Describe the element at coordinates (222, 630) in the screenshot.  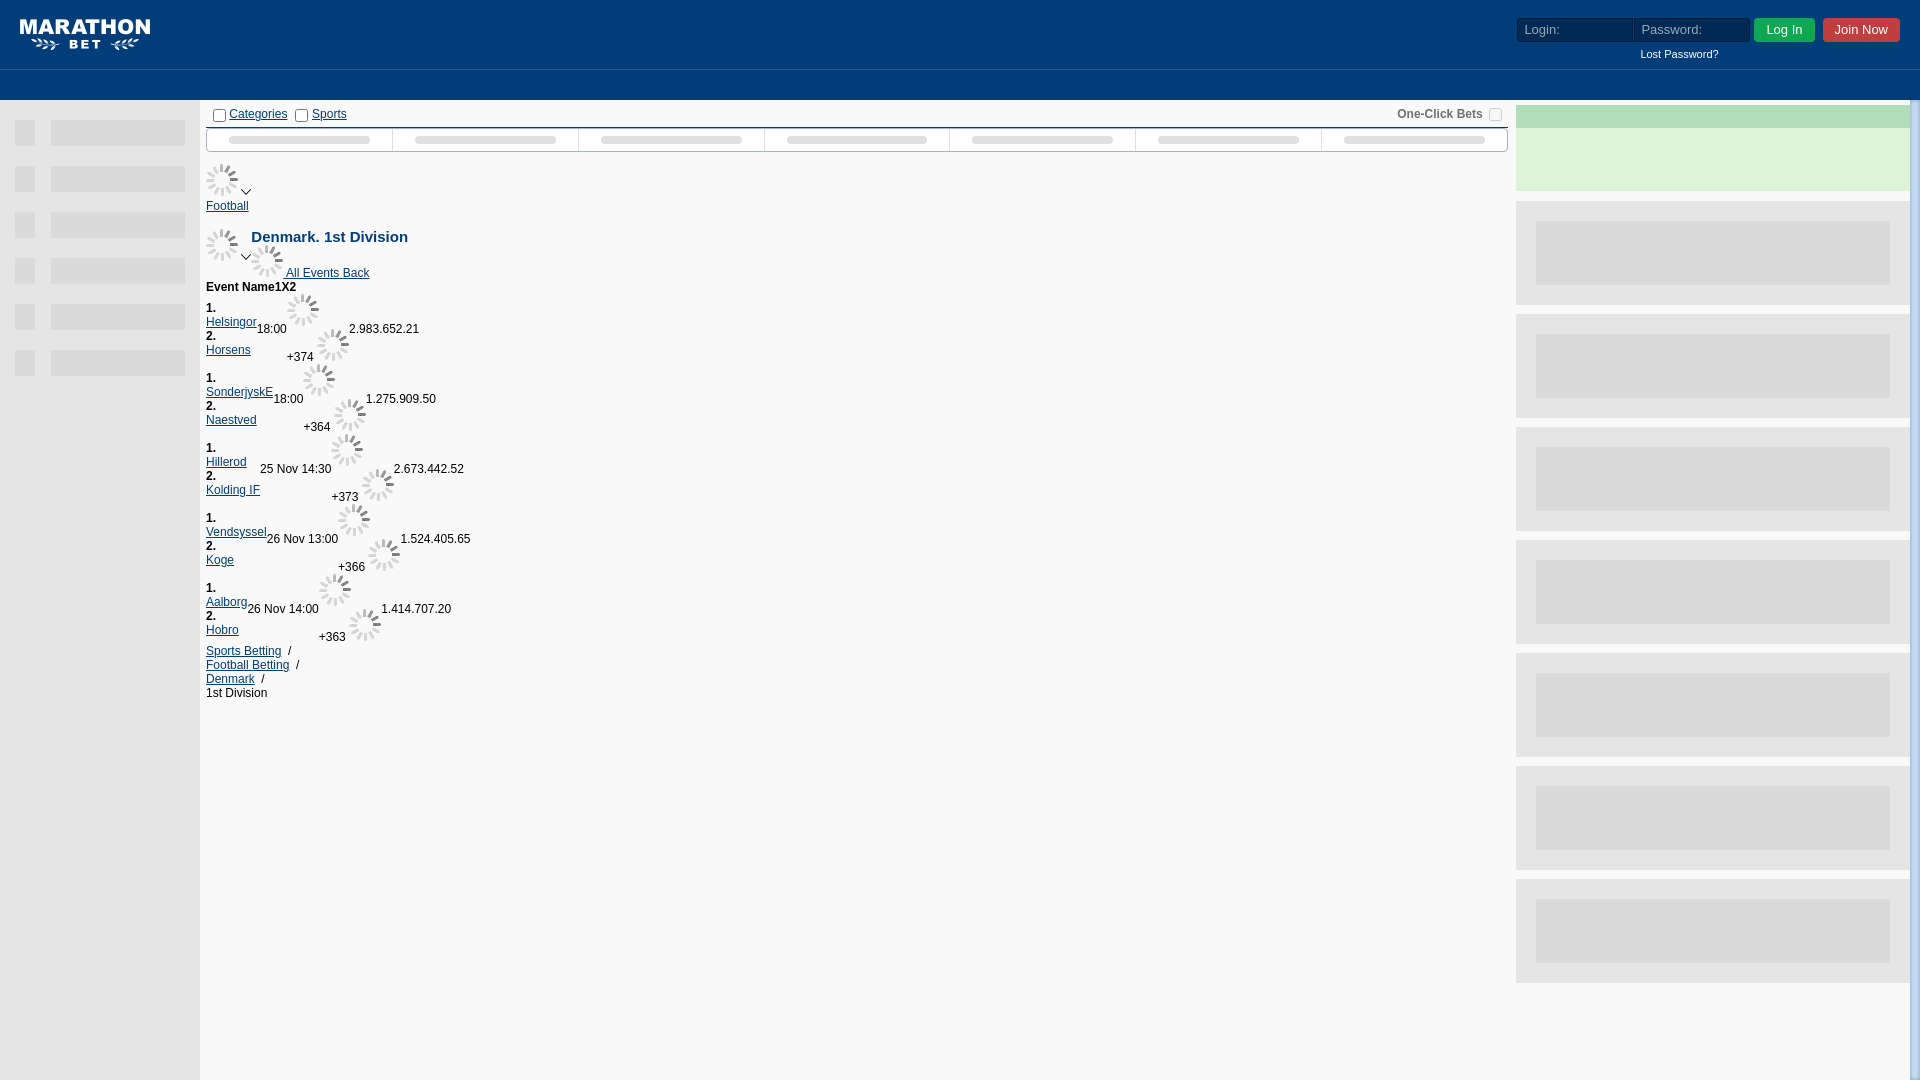
I see `Hobro` at that location.